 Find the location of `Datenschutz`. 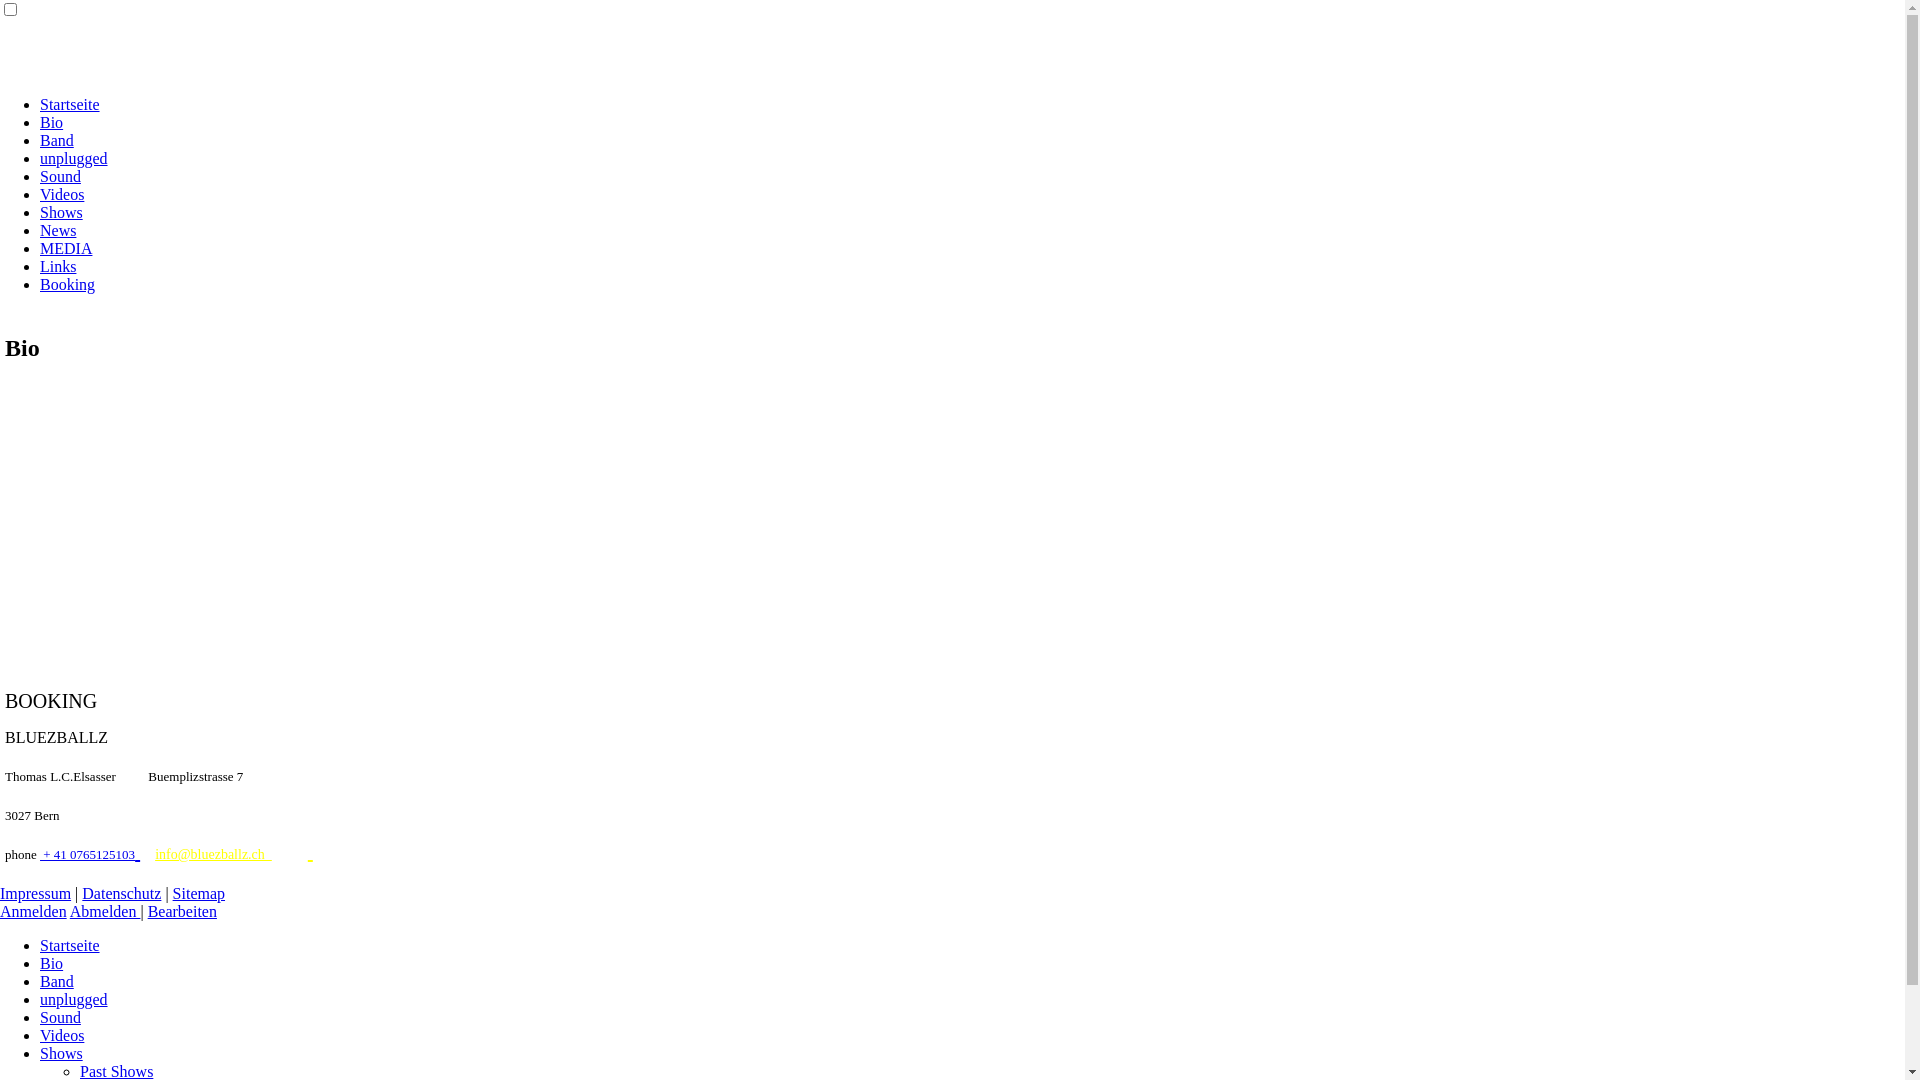

Datenschutz is located at coordinates (122, 894).